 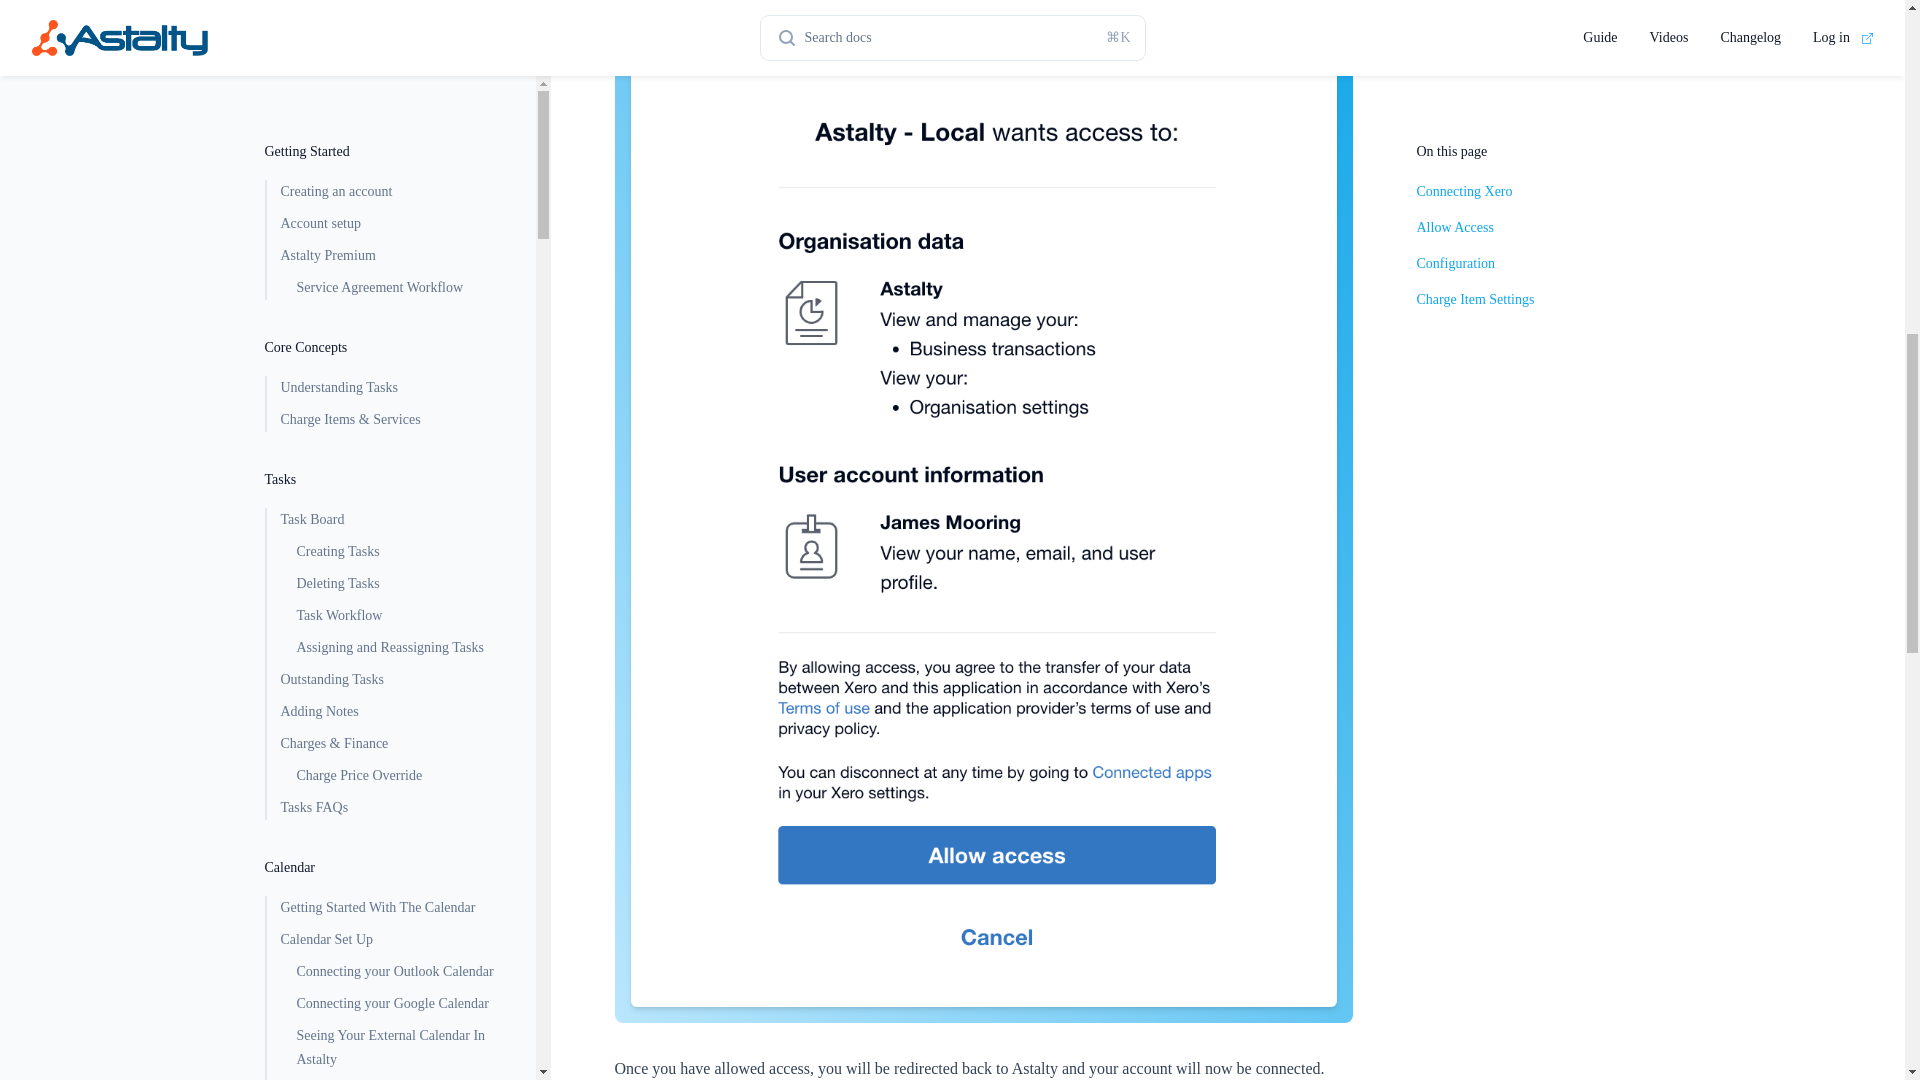 I want to click on Tags, so click(x=400, y=384).